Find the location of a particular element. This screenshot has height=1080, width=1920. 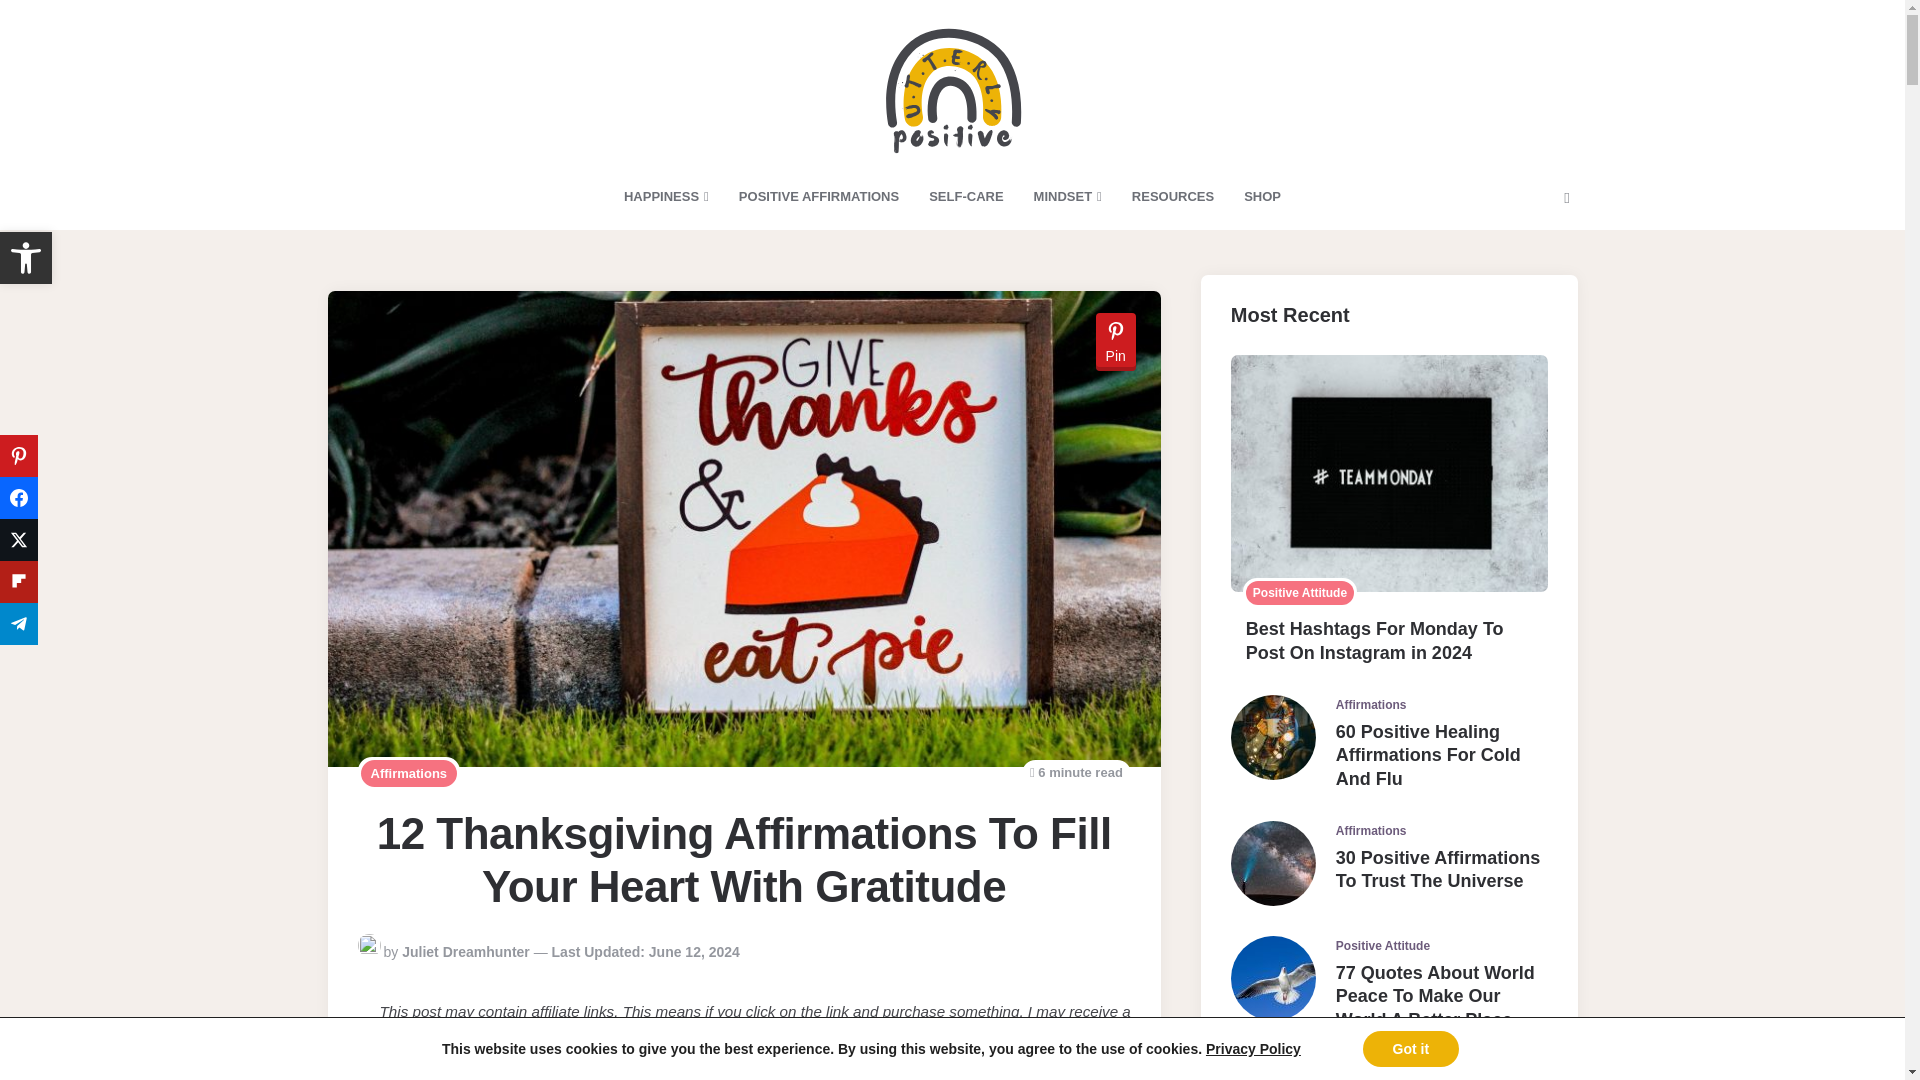

Share on Flipboard is located at coordinates (818, 196).